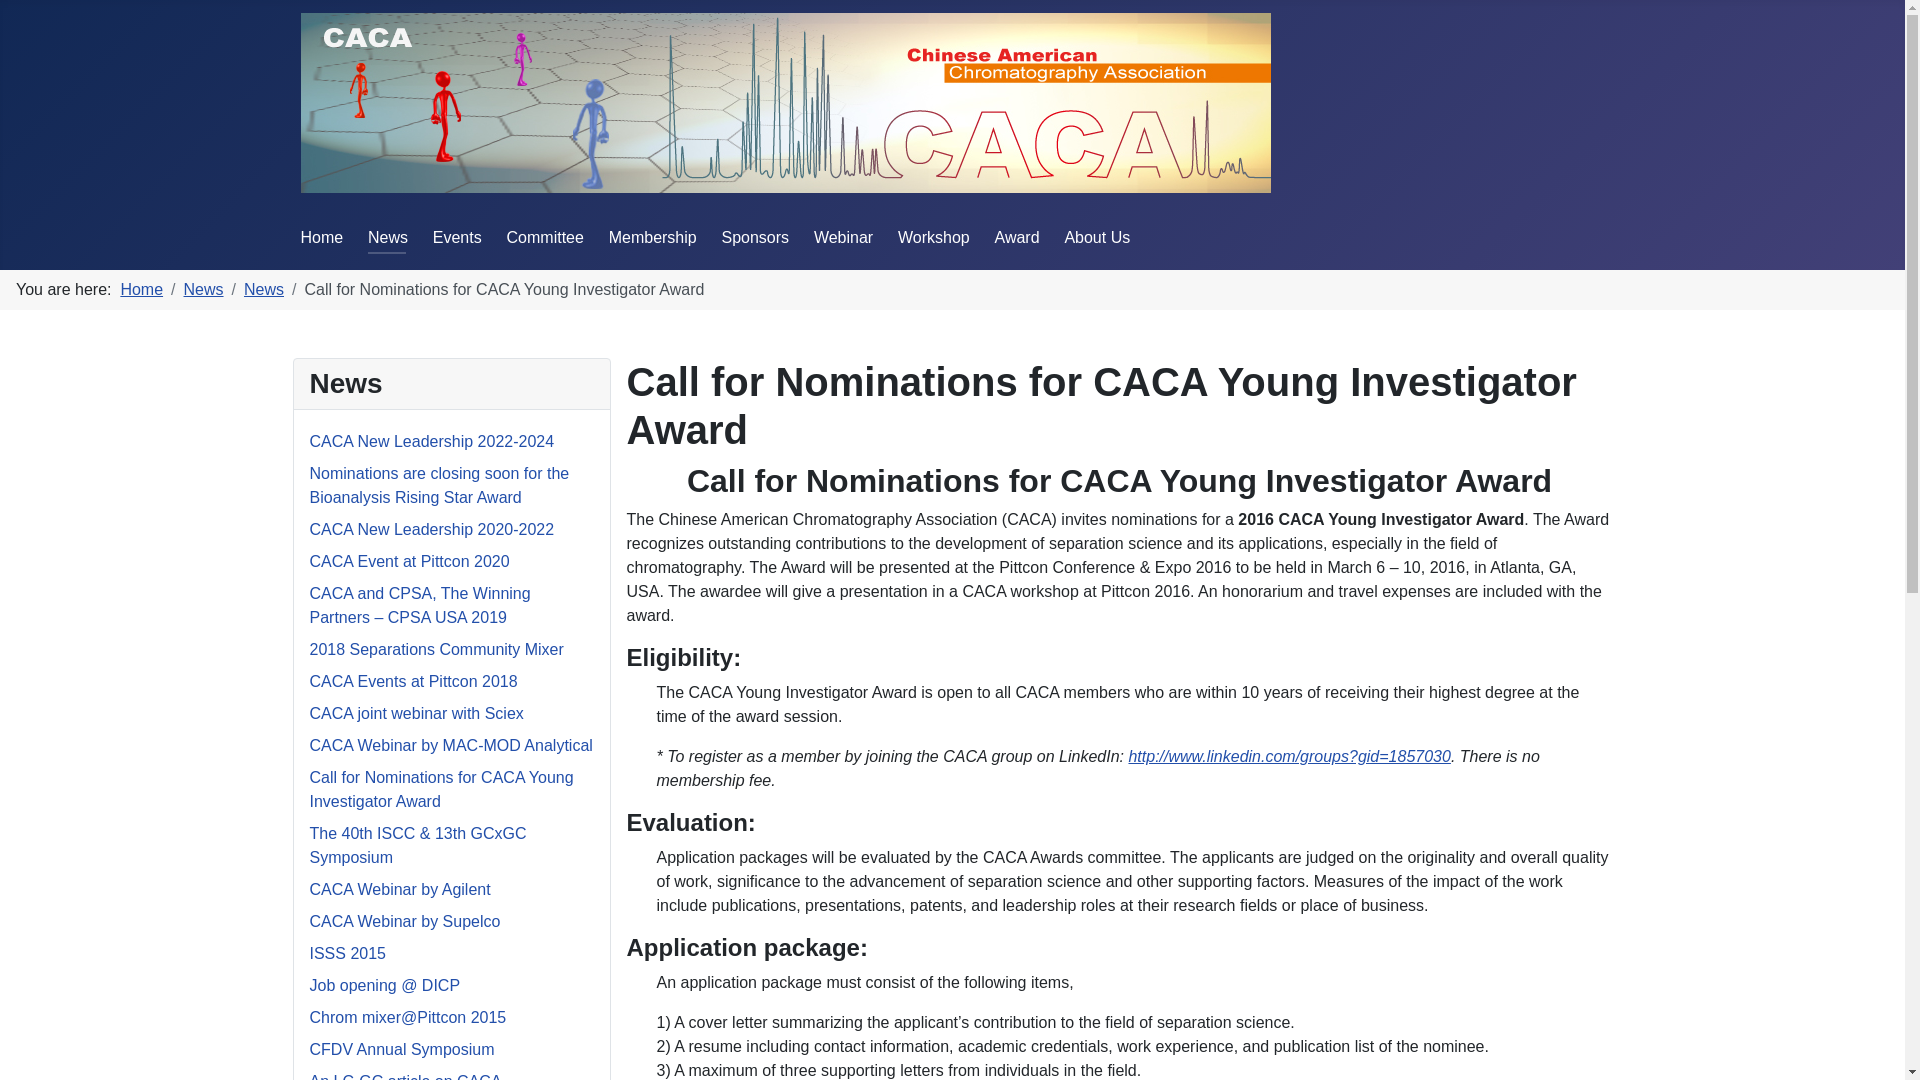 This screenshot has width=1920, height=1080. Describe the element at coordinates (934, 237) in the screenshot. I see `Workshop` at that location.